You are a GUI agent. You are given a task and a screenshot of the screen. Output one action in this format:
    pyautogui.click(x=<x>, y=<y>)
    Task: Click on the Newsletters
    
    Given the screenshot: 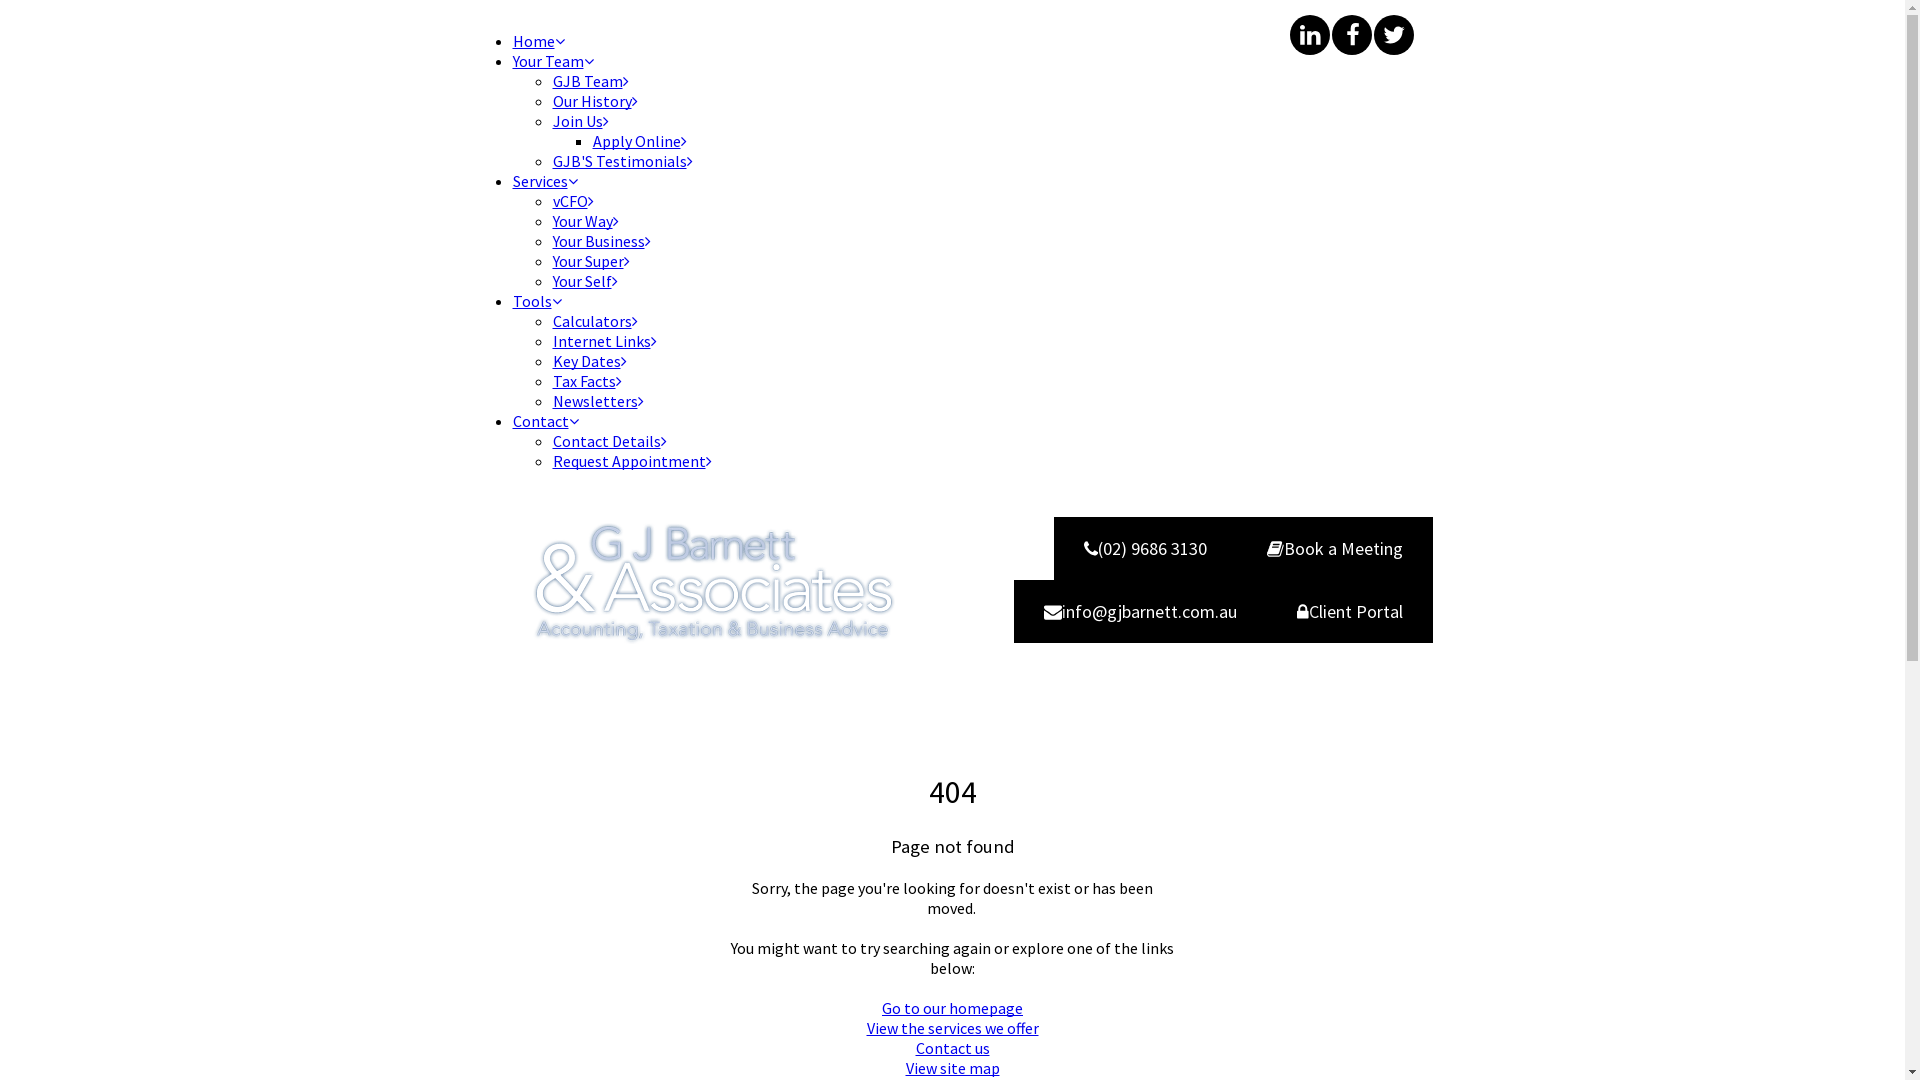 What is the action you would take?
    pyautogui.click(x=598, y=401)
    